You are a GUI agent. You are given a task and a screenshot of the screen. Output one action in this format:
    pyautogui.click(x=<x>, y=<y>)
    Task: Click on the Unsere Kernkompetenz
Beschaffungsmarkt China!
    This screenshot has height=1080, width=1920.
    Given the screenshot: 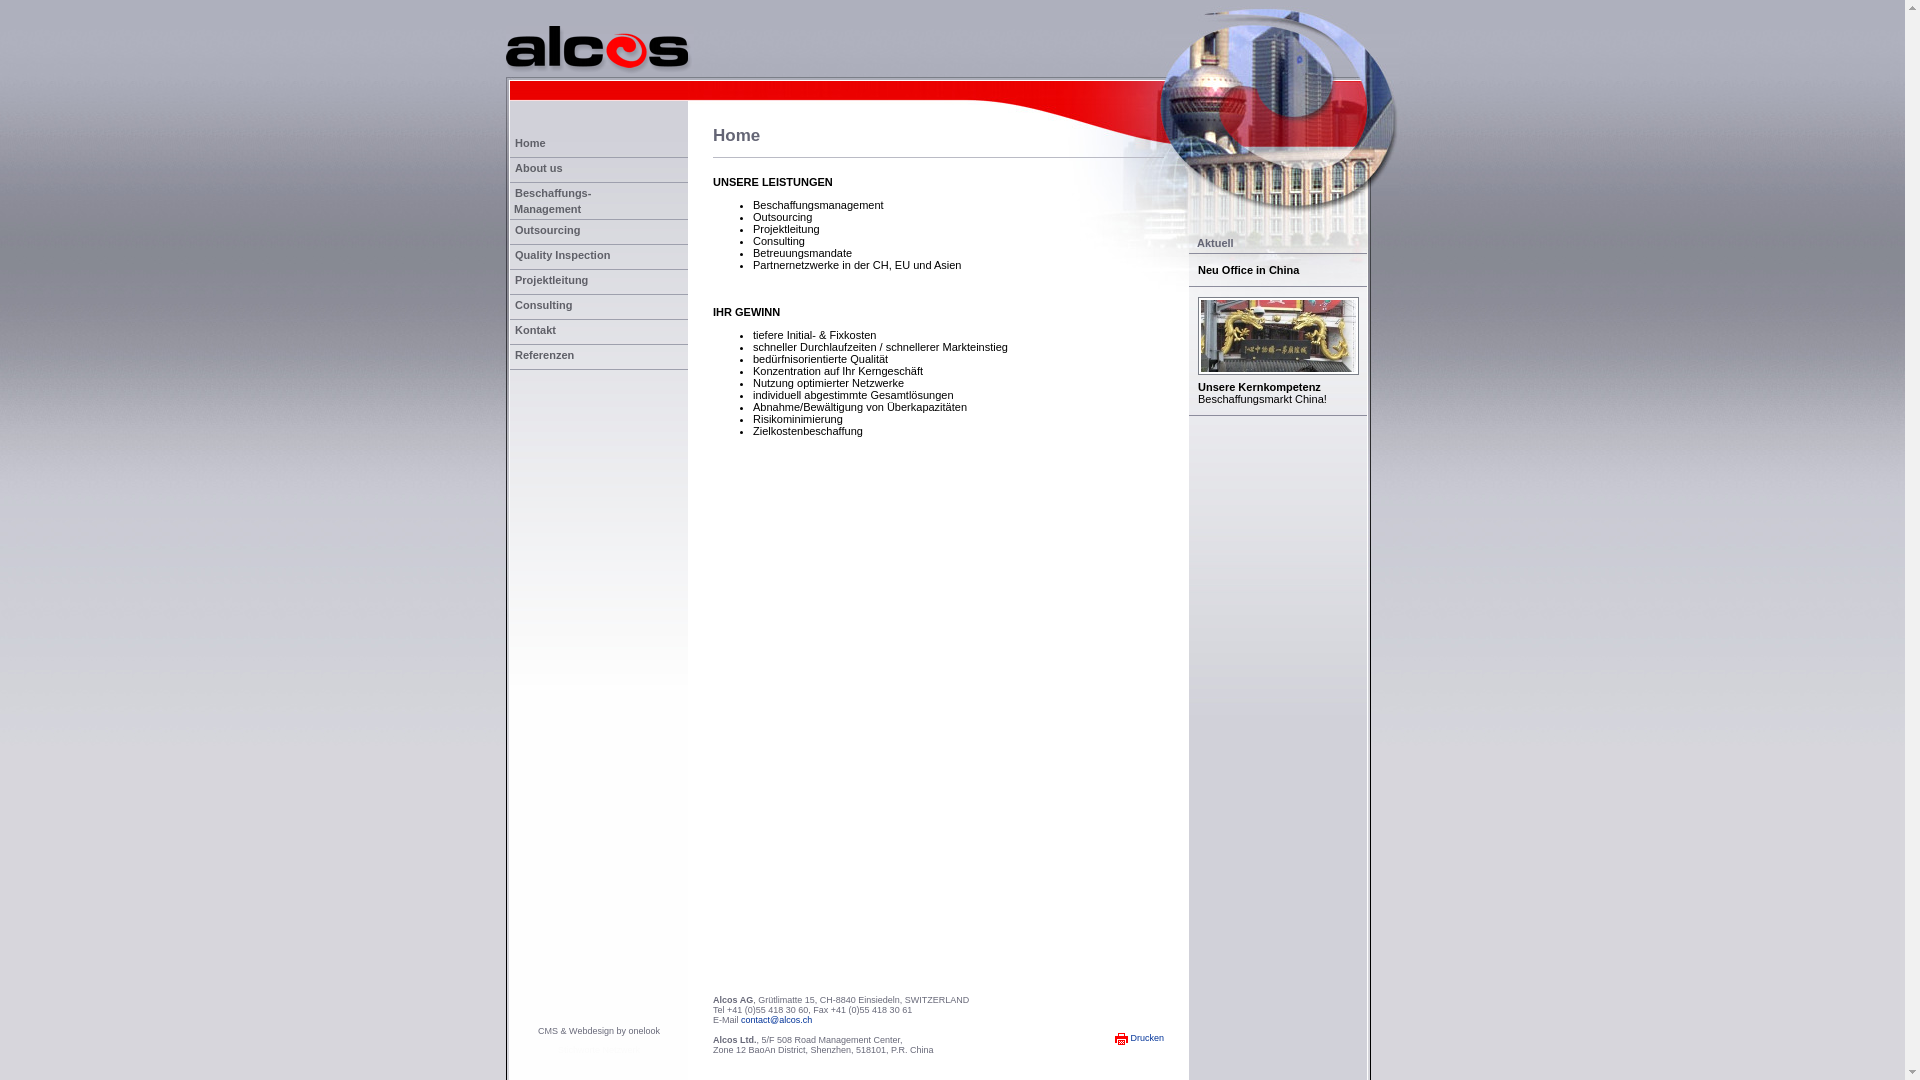 What is the action you would take?
    pyautogui.click(x=1278, y=351)
    